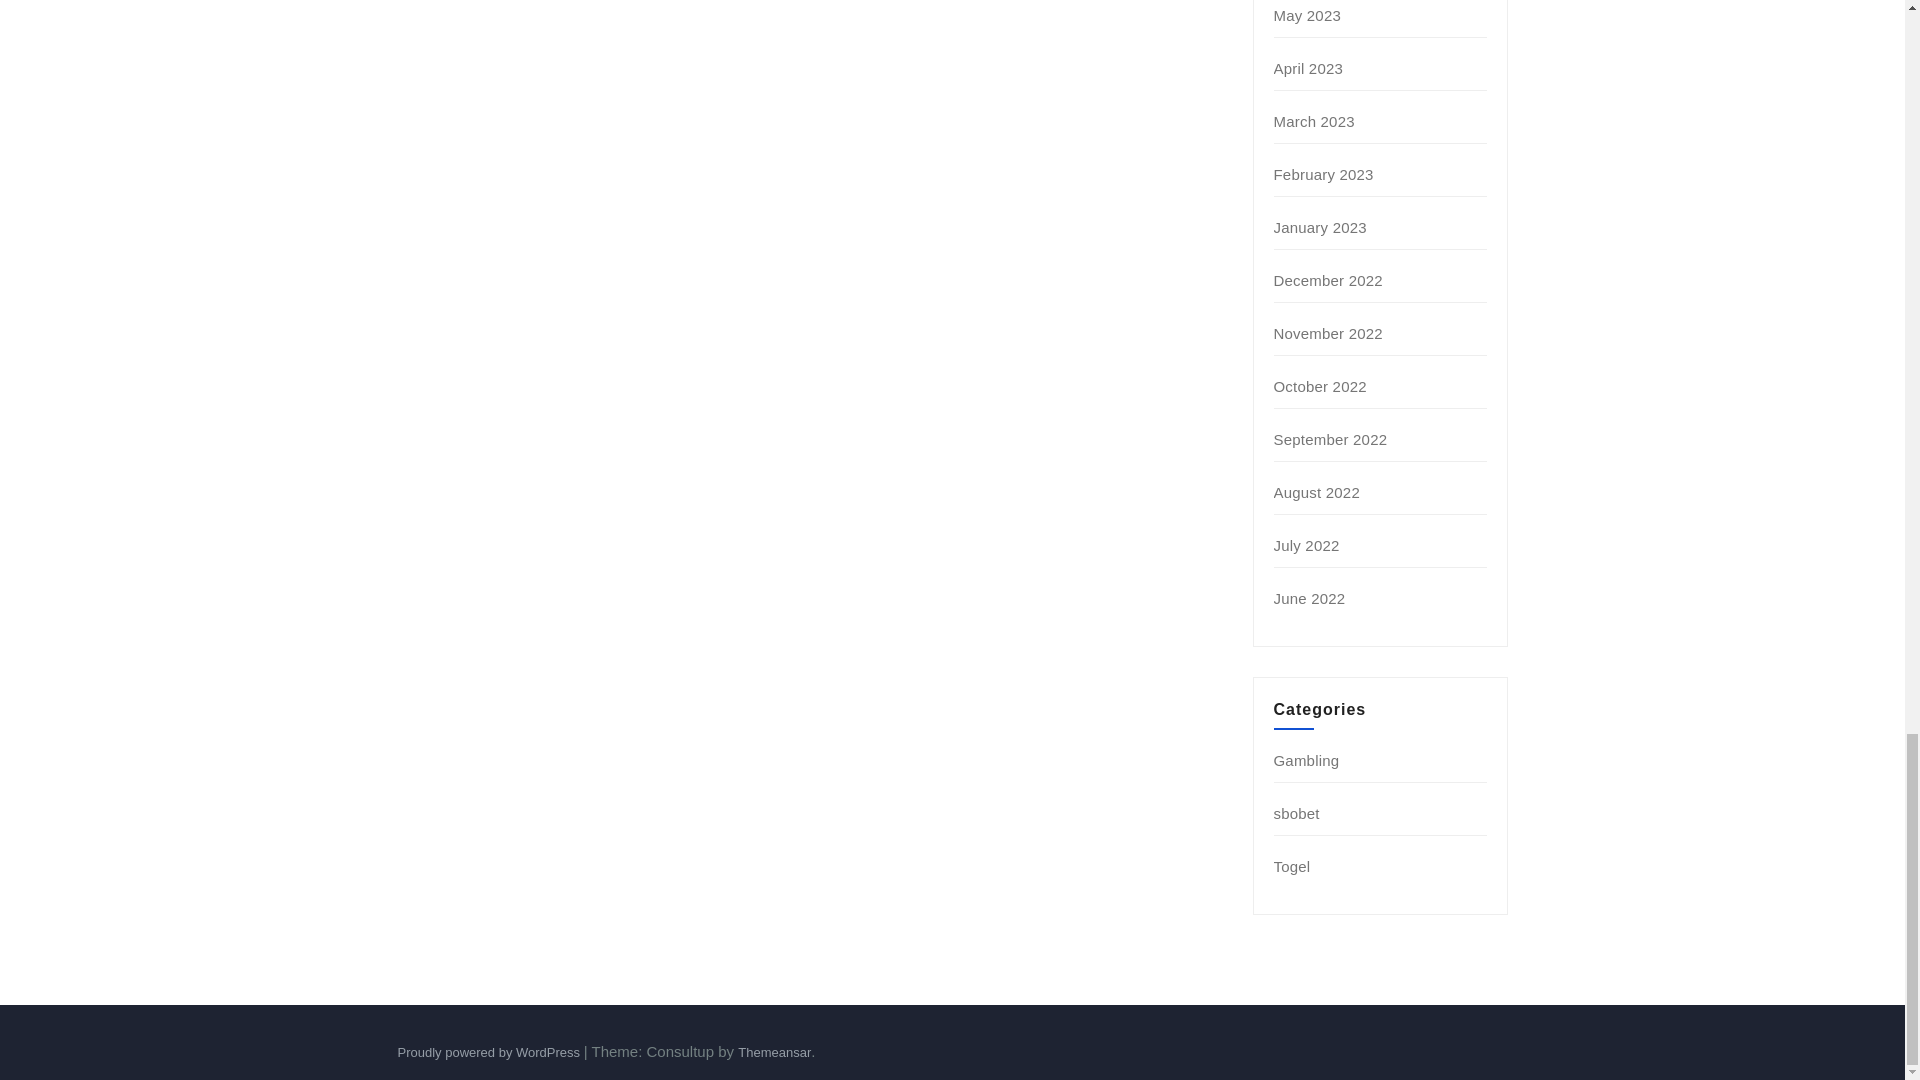 The width and height of the screenshot is (1920, 1080). Describe the element at coordinates (1314, 121) in the screenshot. I see `March 2023` at that location.